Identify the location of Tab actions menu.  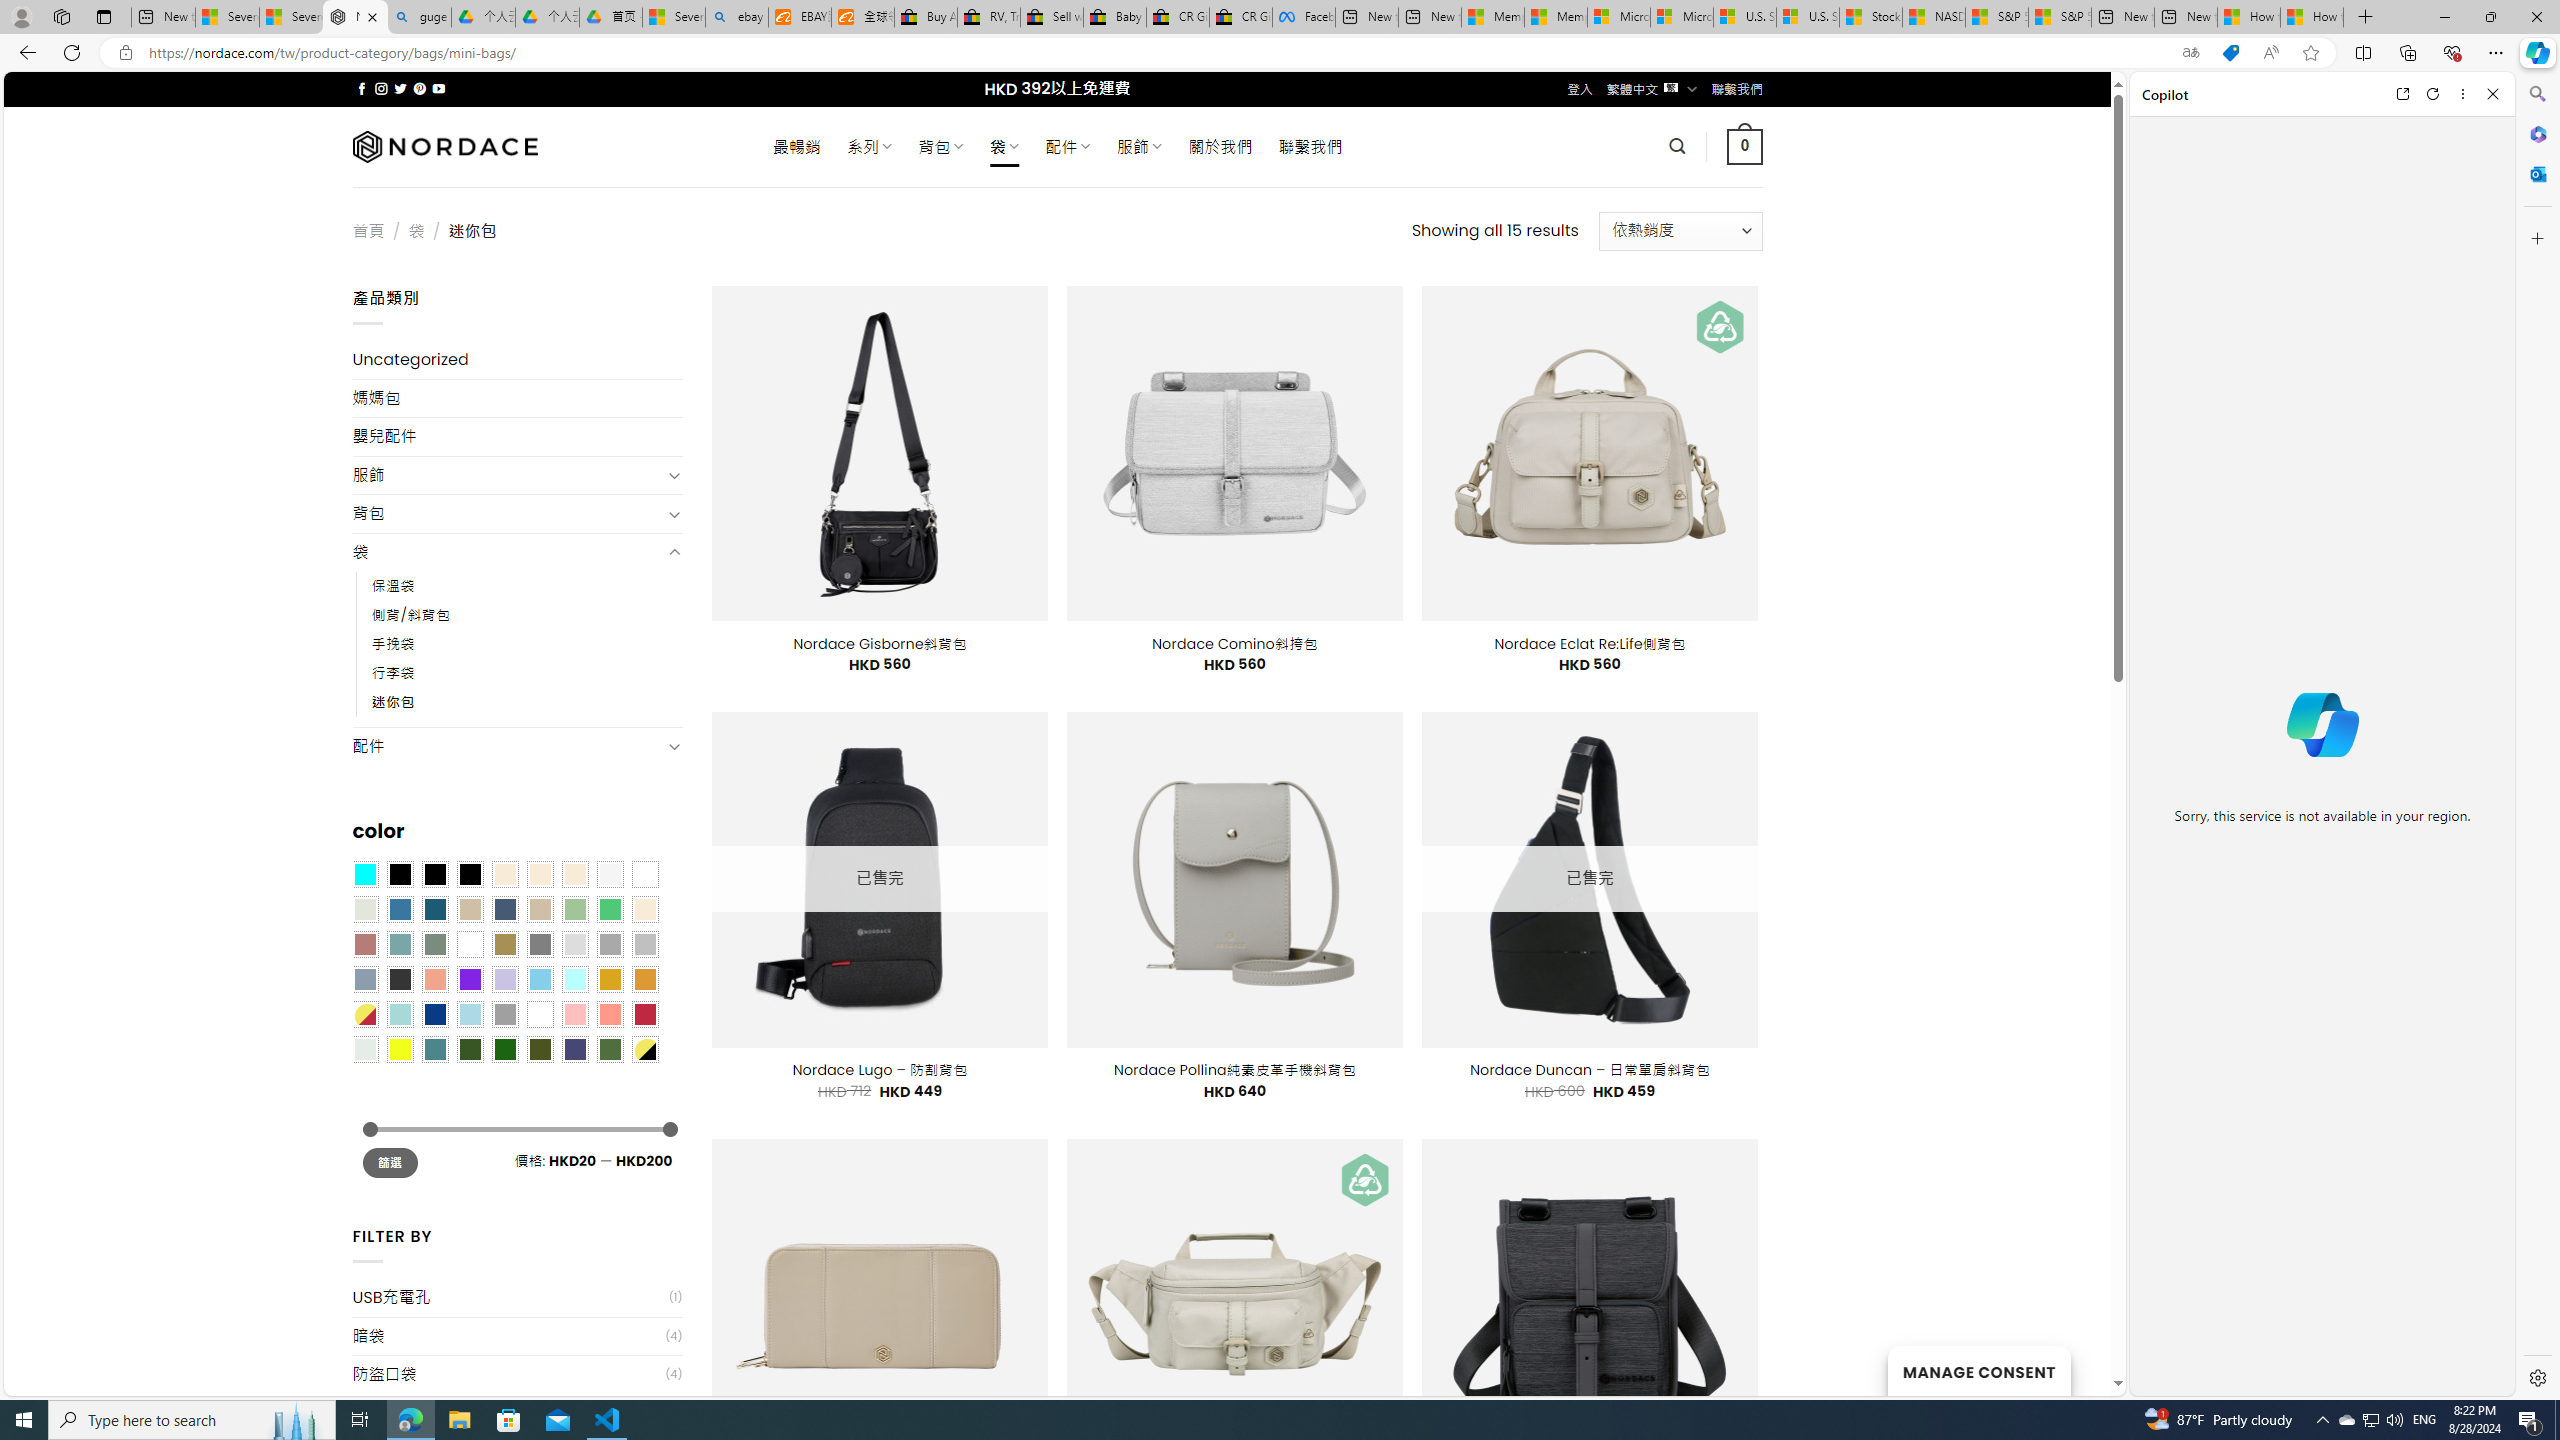
(104, 16).